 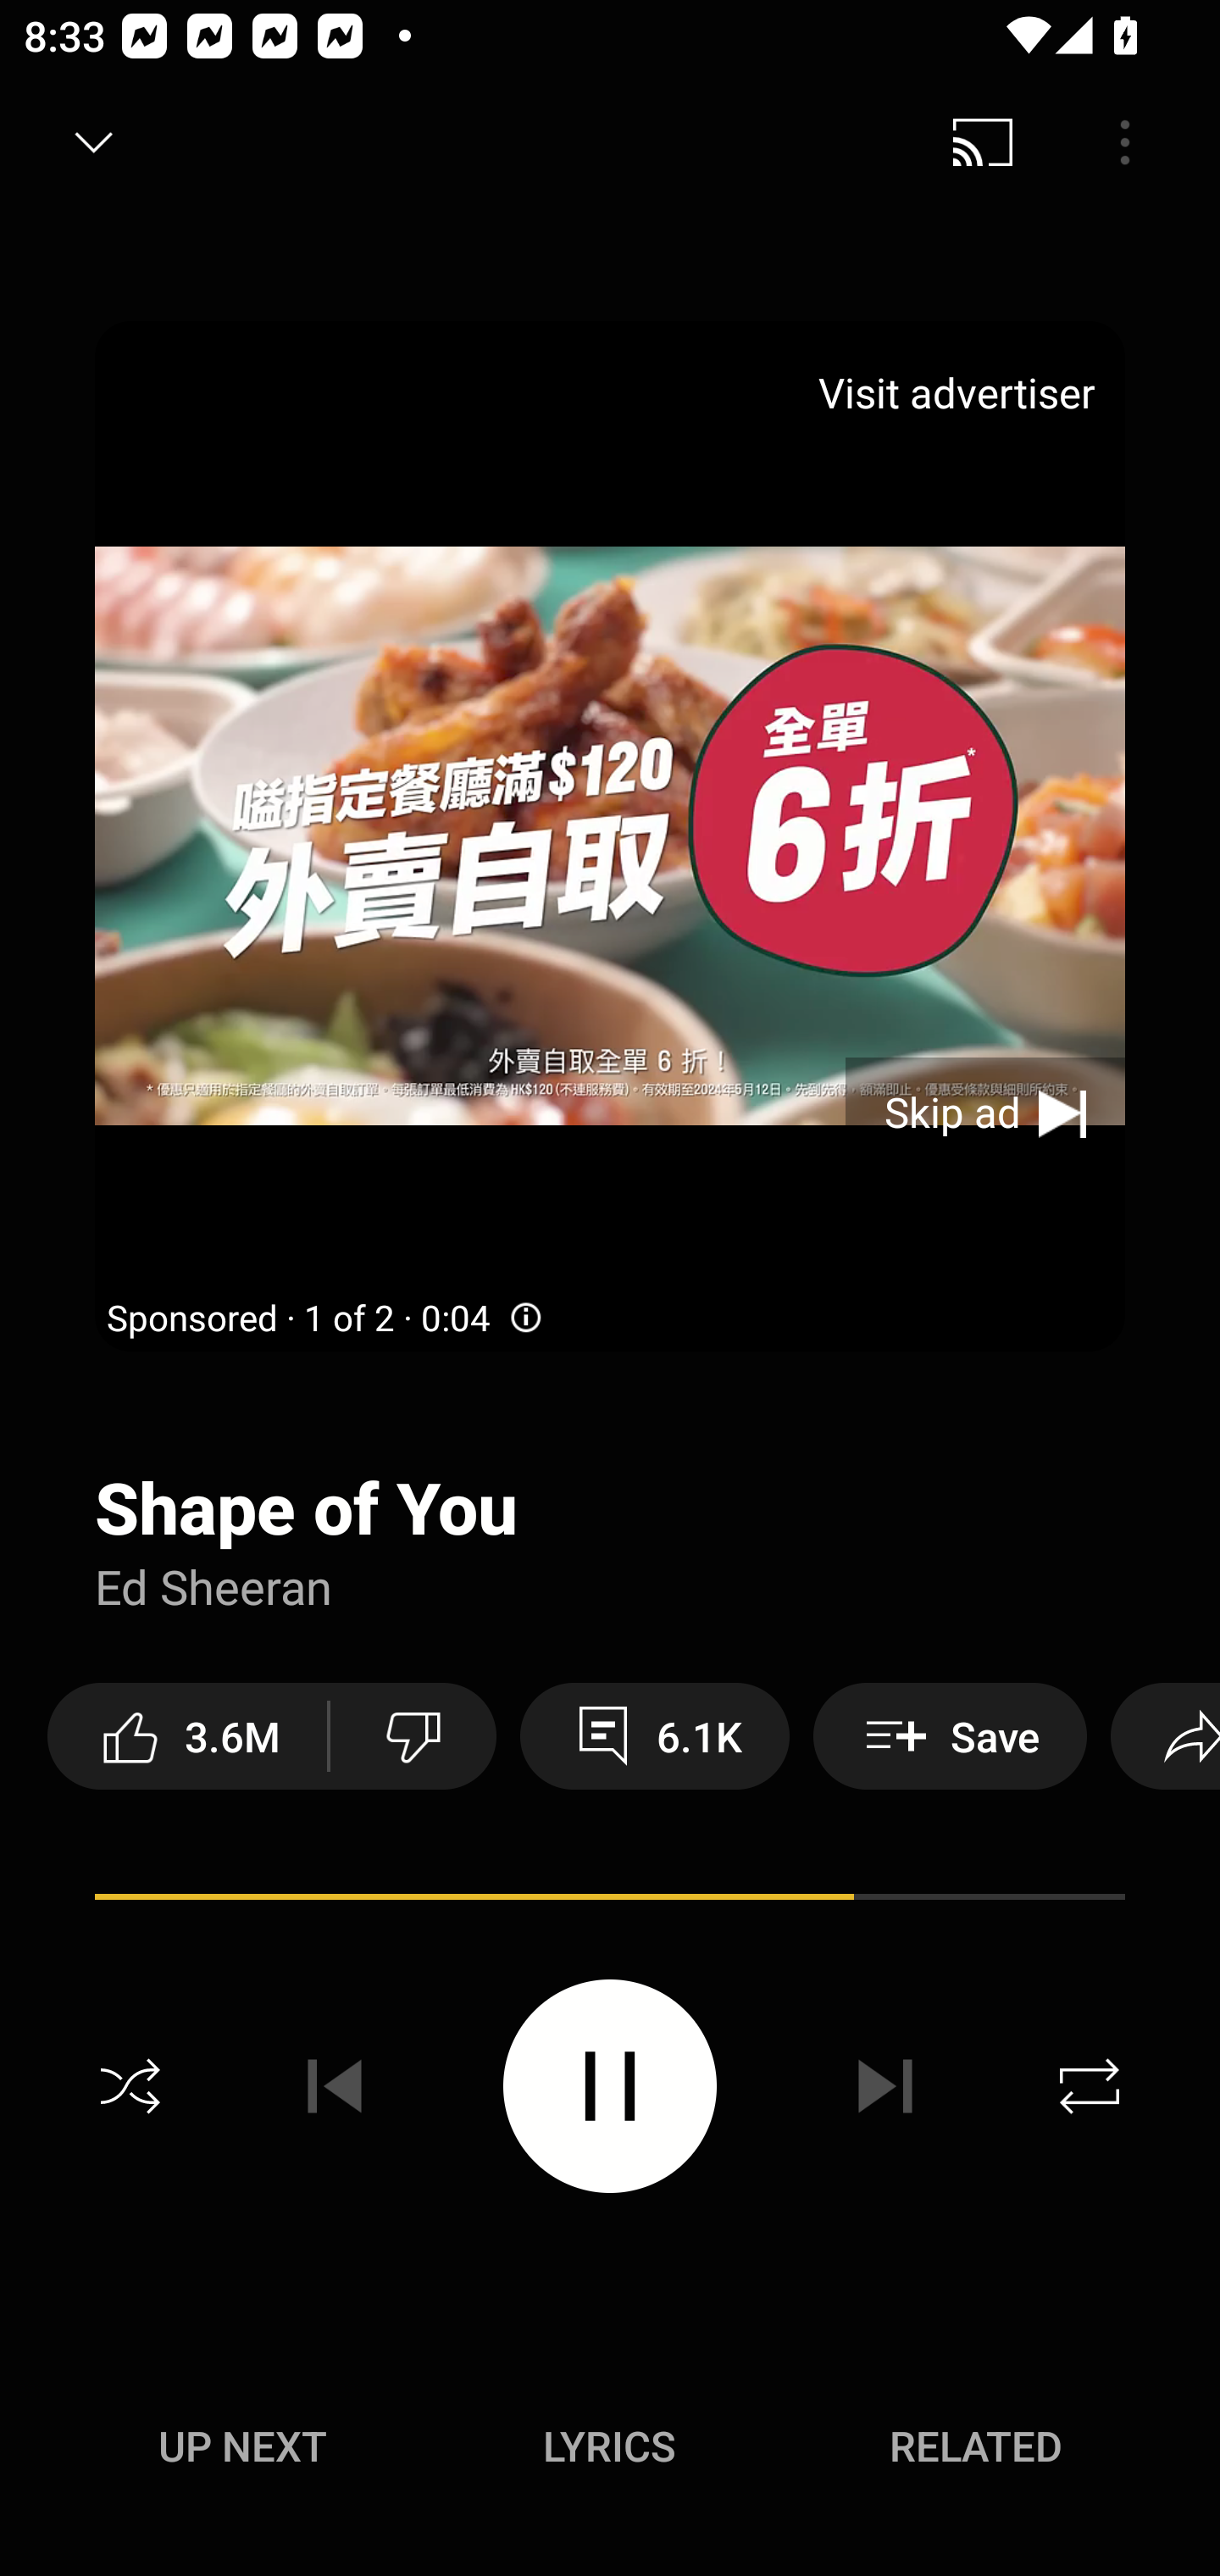 I want to click on Share, so click(x=1165, y=1735).